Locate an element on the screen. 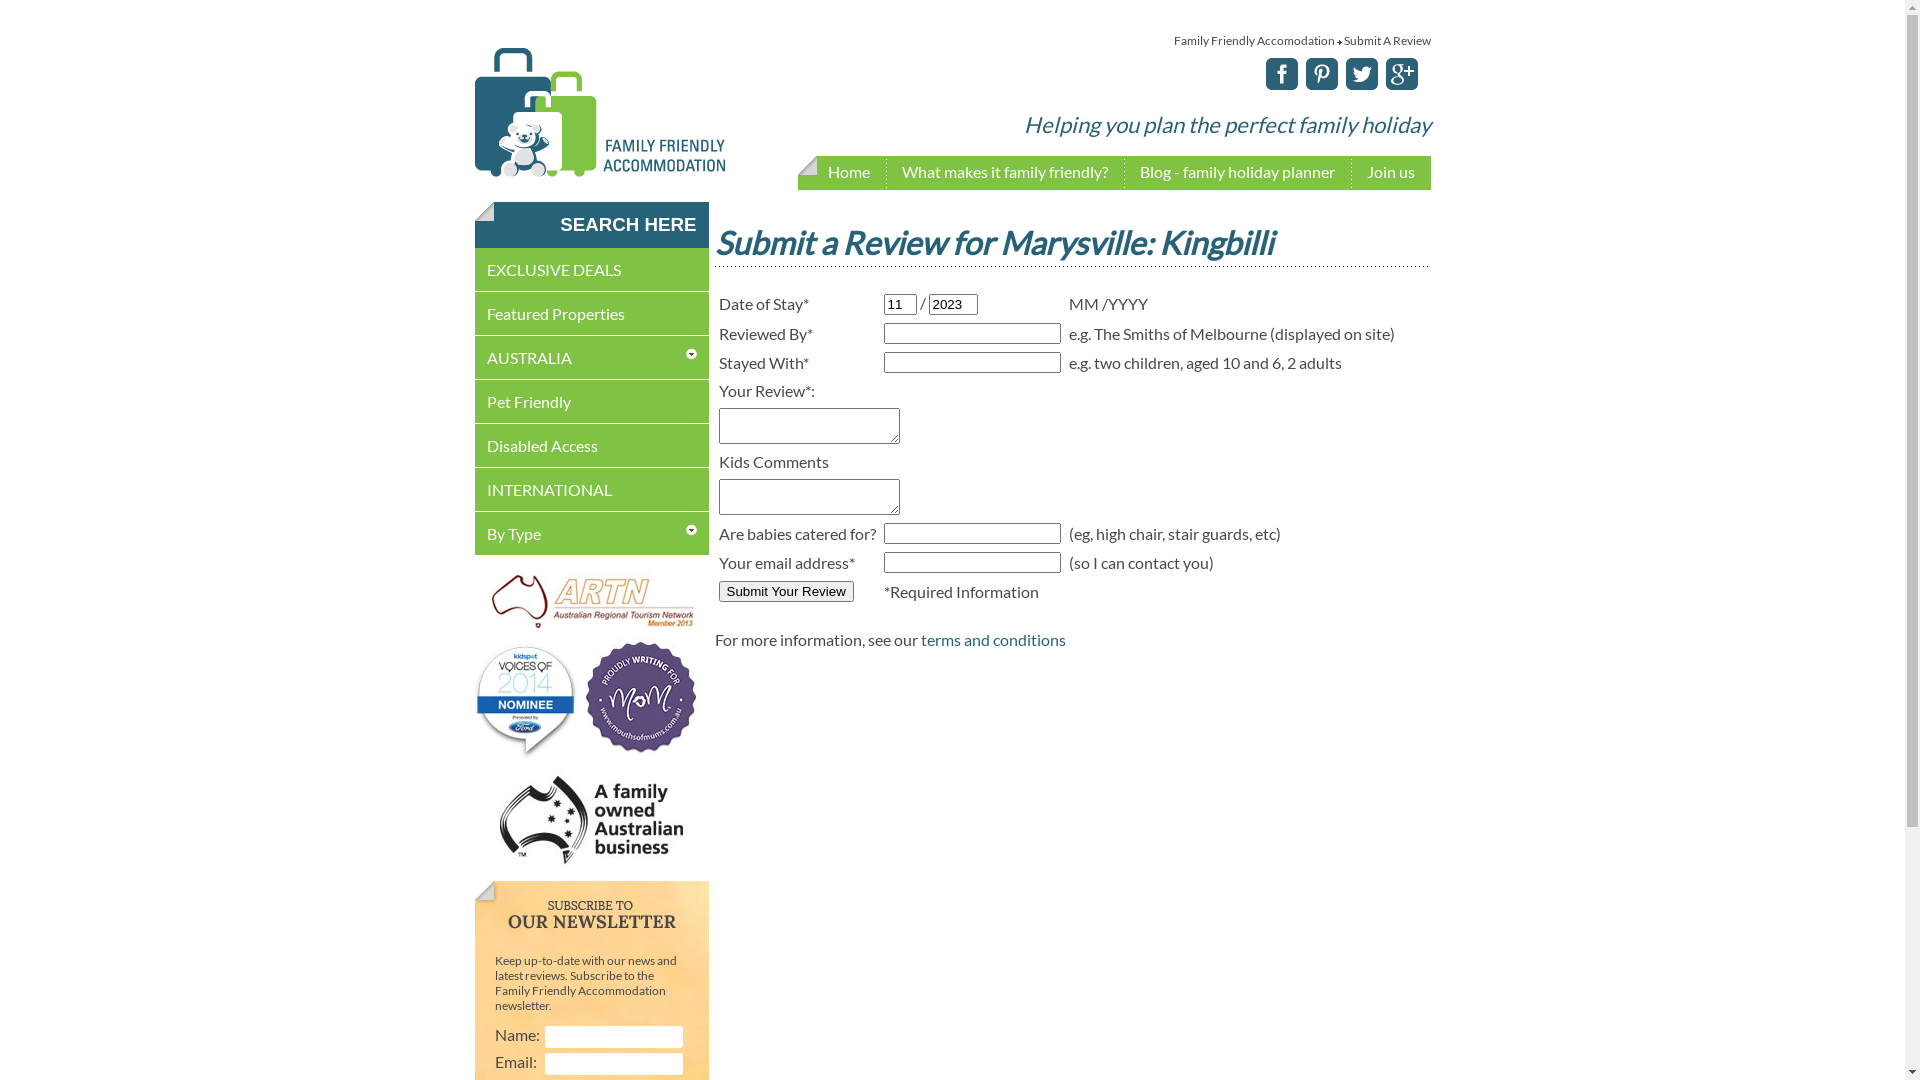  Disabled Access is located at coordinates (542, 446).